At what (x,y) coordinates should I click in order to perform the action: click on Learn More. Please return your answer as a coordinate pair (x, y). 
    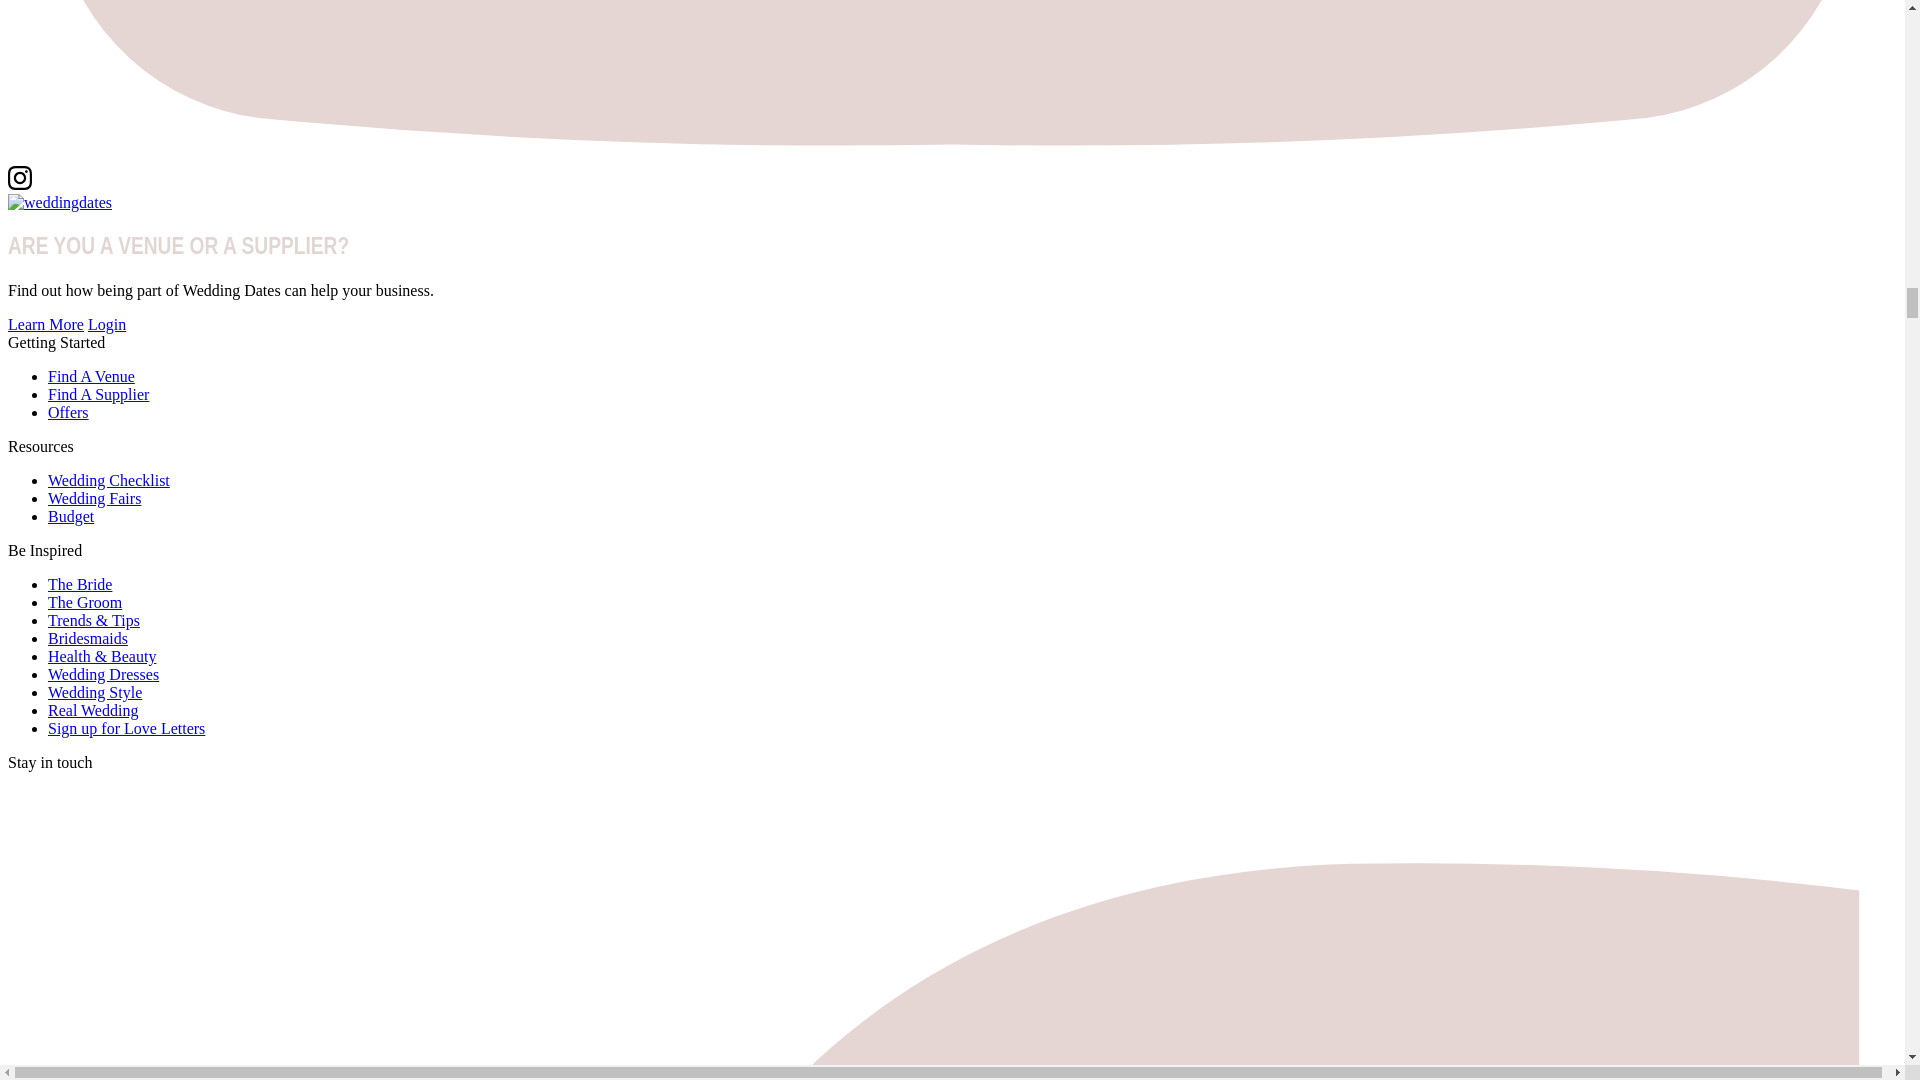
    Looking at the image, I should click on (46, 324).